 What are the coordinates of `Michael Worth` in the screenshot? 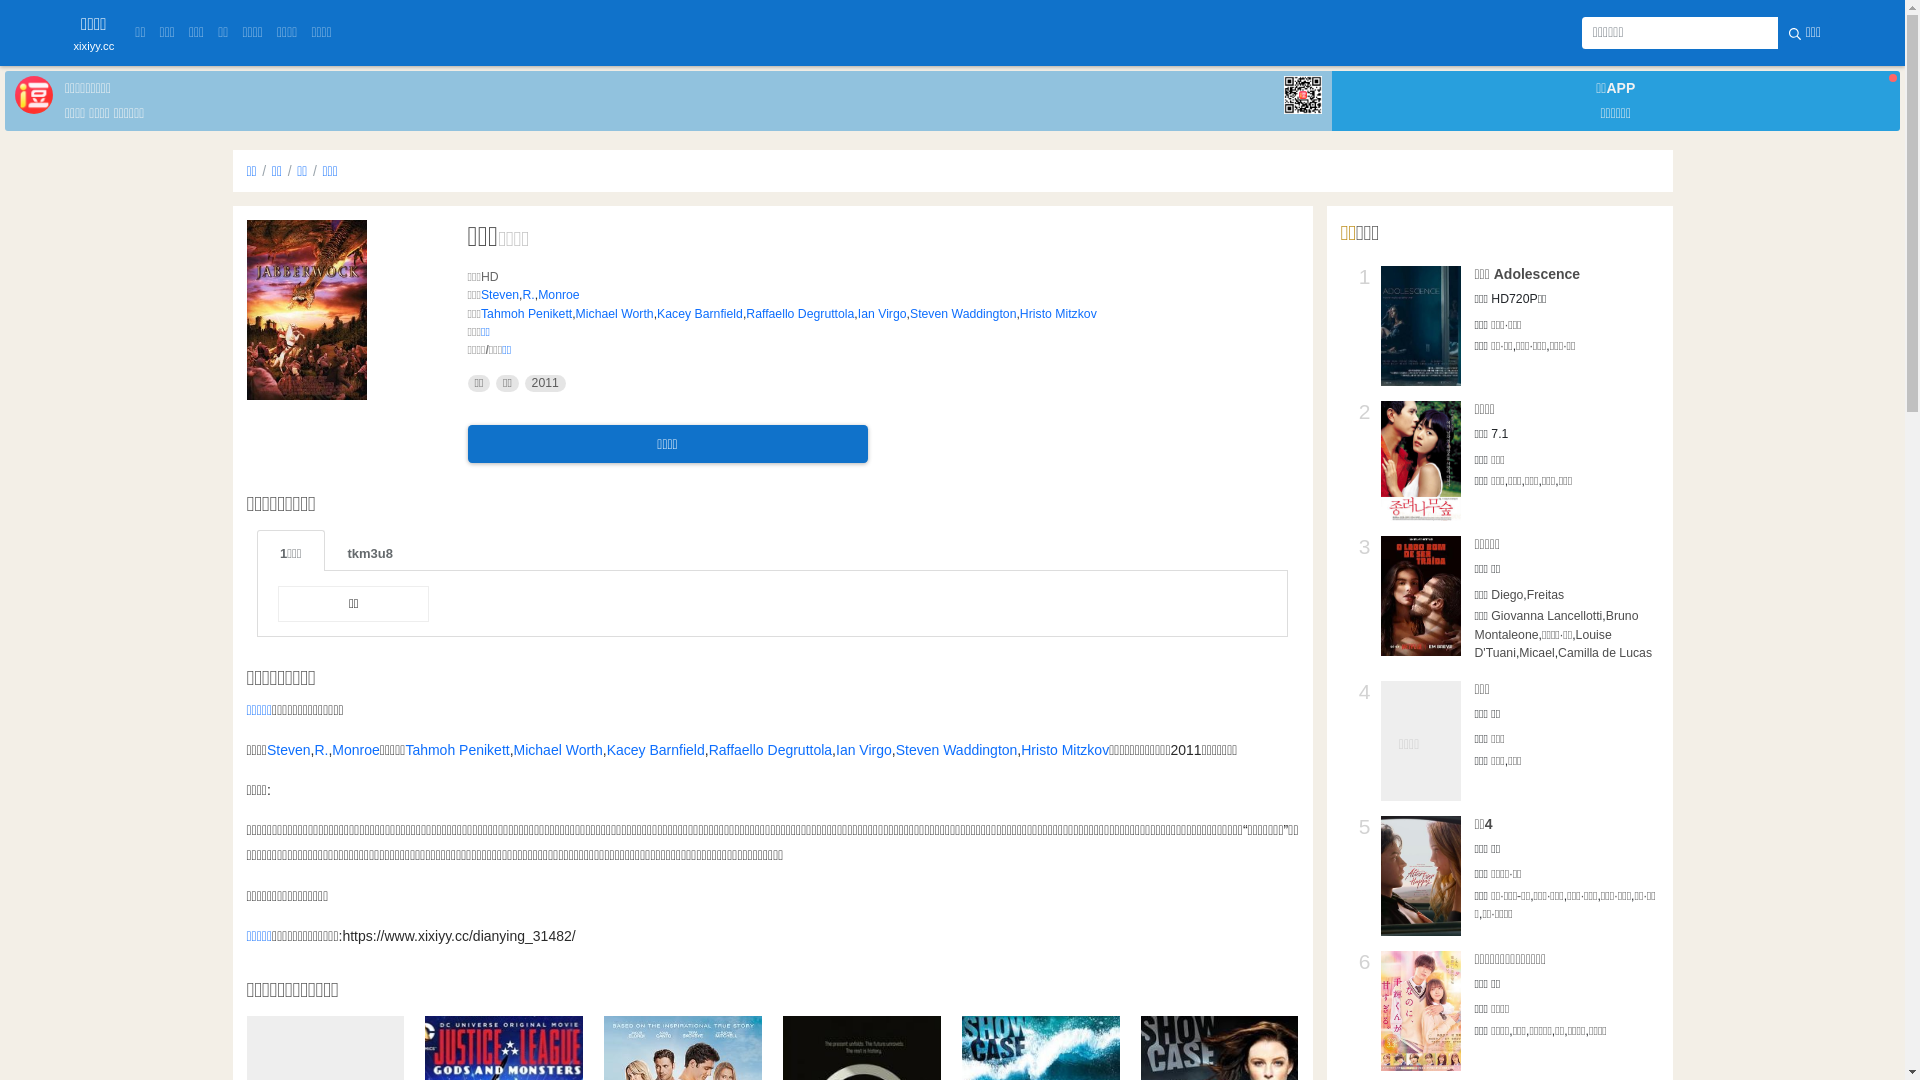 It's located at (615, 314).